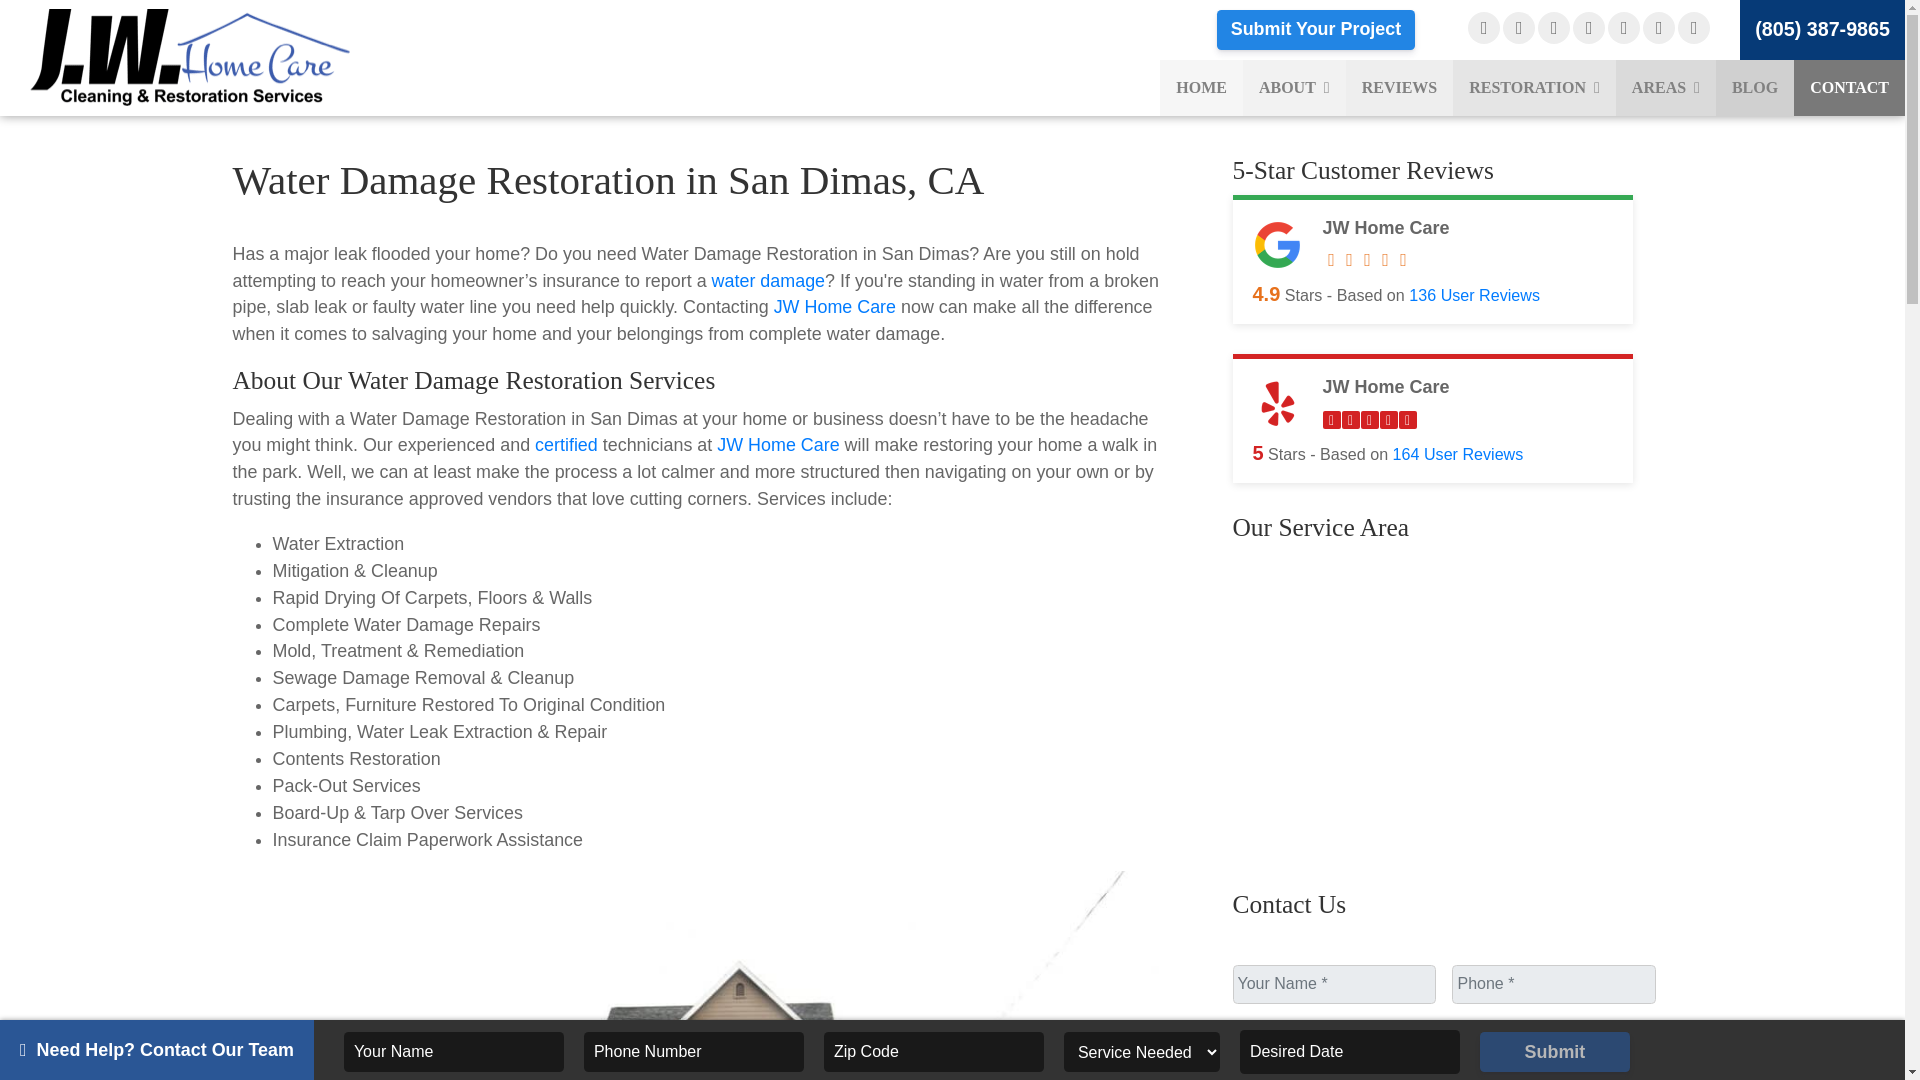 The width and height of the screenshot is (1920, 1080). Describe the element at coordinates (230, 56) in the screenshot. I see `JW Home Care` at that location.